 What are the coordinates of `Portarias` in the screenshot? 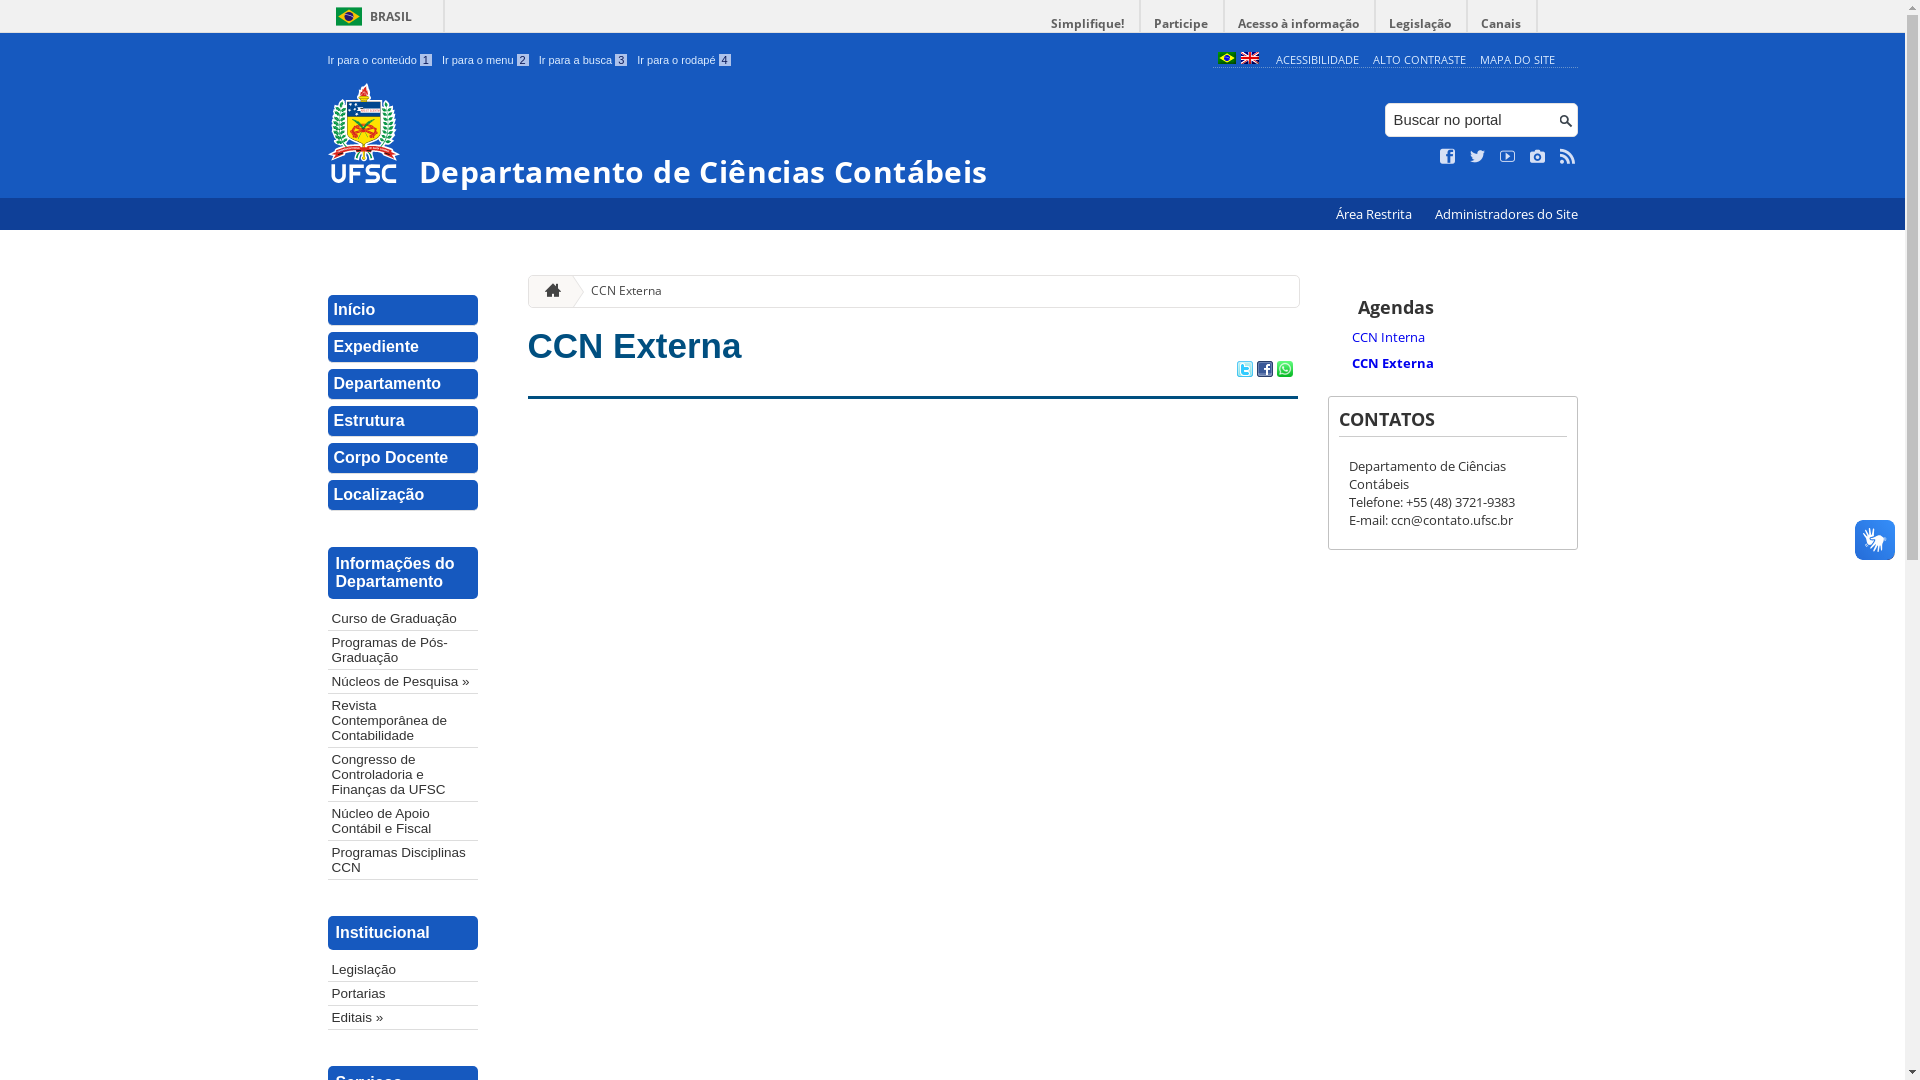 It's located at (403, 994).